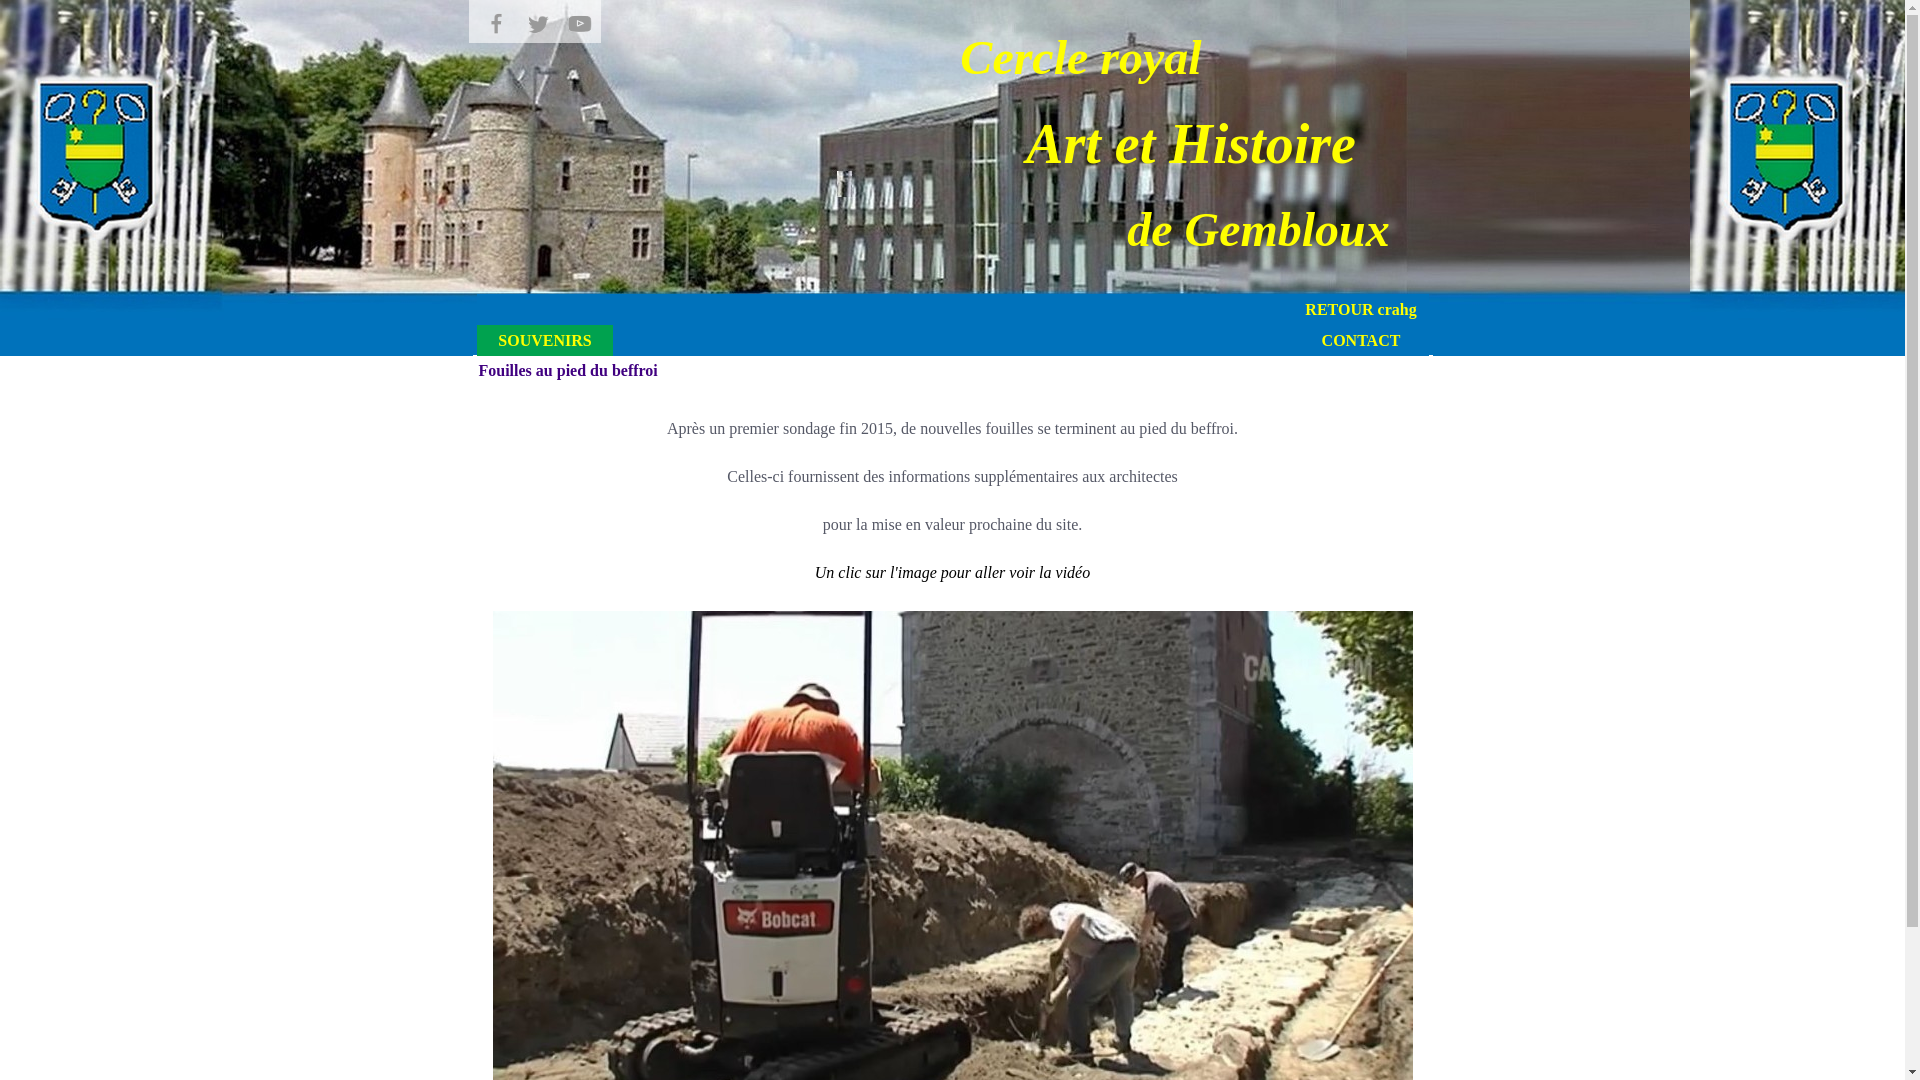 This screenshot has width=1920, height=1080. Describe the element at coordinates (1361, 340) in the screenshot. I see `CONTACT` at that location.